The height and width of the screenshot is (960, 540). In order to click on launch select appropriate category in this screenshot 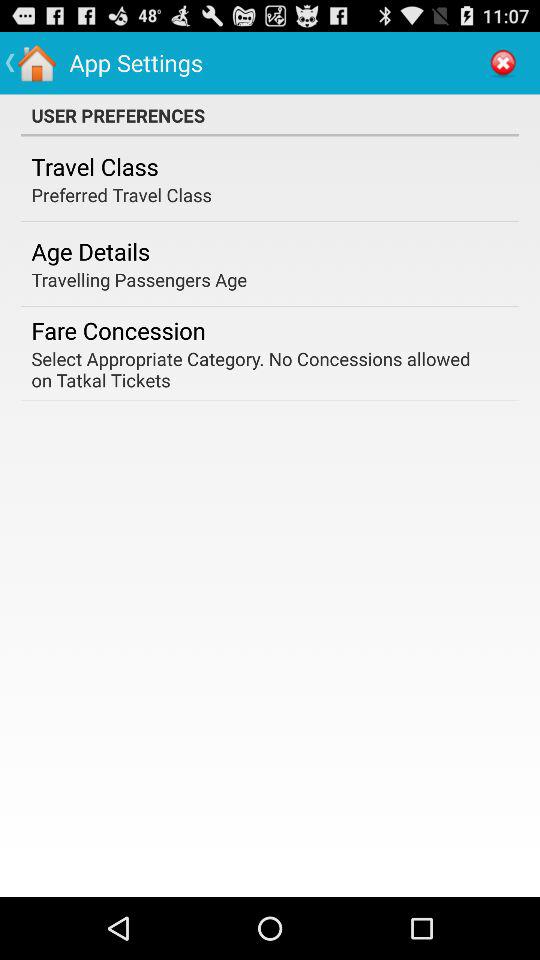, I will do `click(263, 369)`.